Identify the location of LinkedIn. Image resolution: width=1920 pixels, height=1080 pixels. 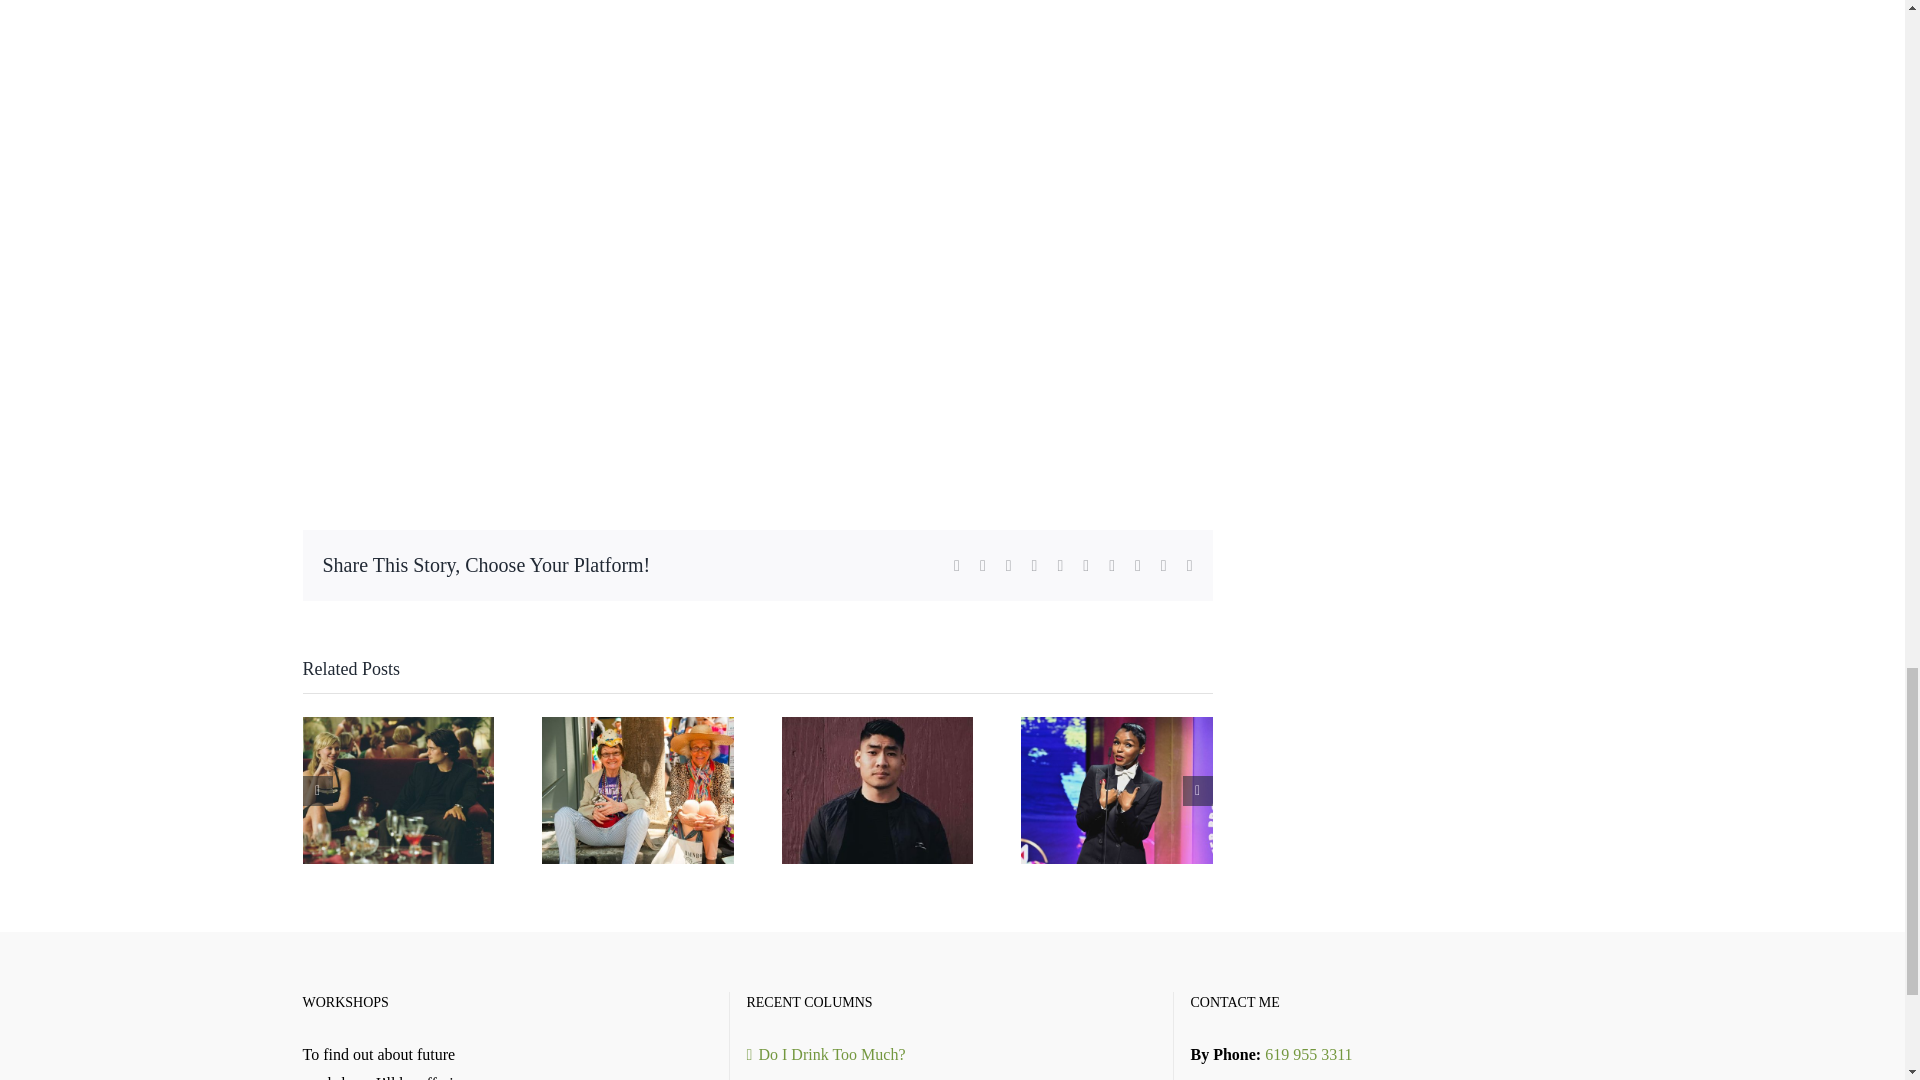
(1035, 566).